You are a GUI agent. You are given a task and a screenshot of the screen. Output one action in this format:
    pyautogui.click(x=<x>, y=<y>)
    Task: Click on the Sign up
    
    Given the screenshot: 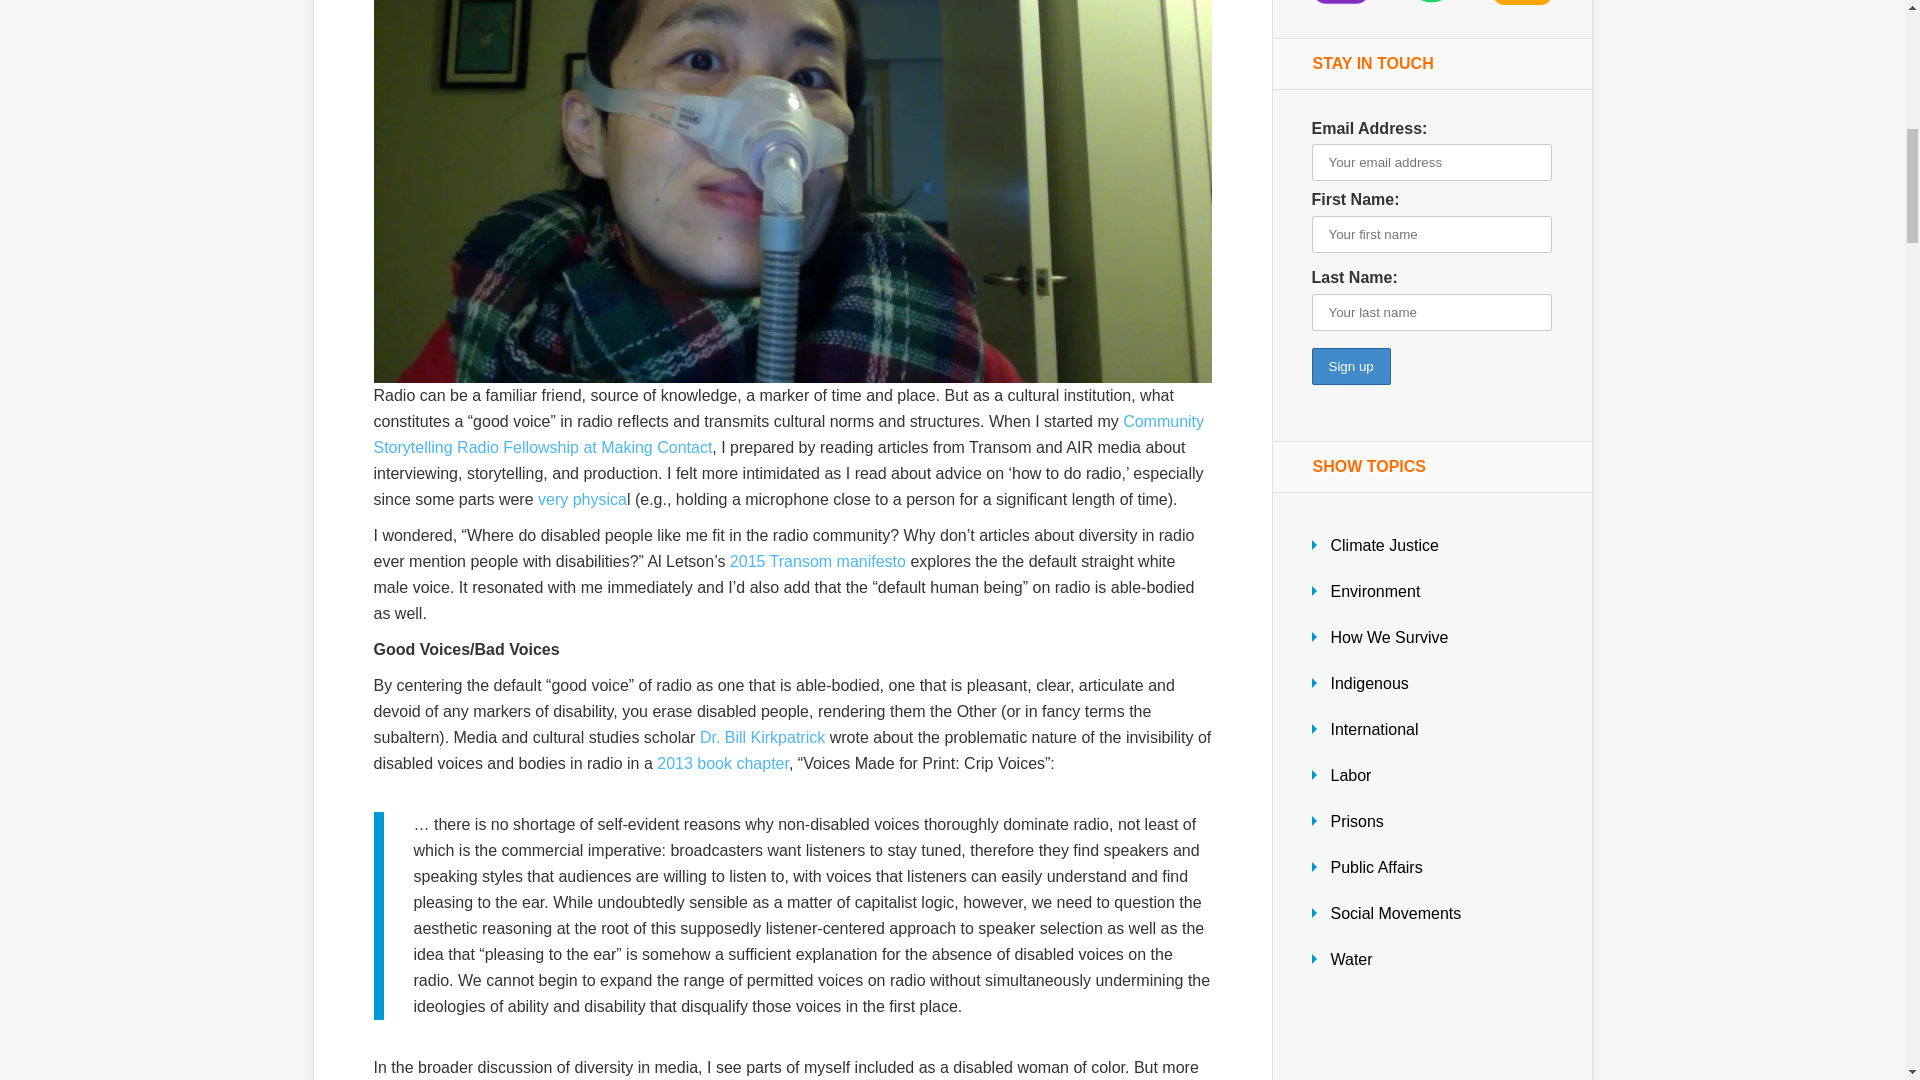 What is the action you would take?
    pyautogui.click(x=1350, y=366)
    